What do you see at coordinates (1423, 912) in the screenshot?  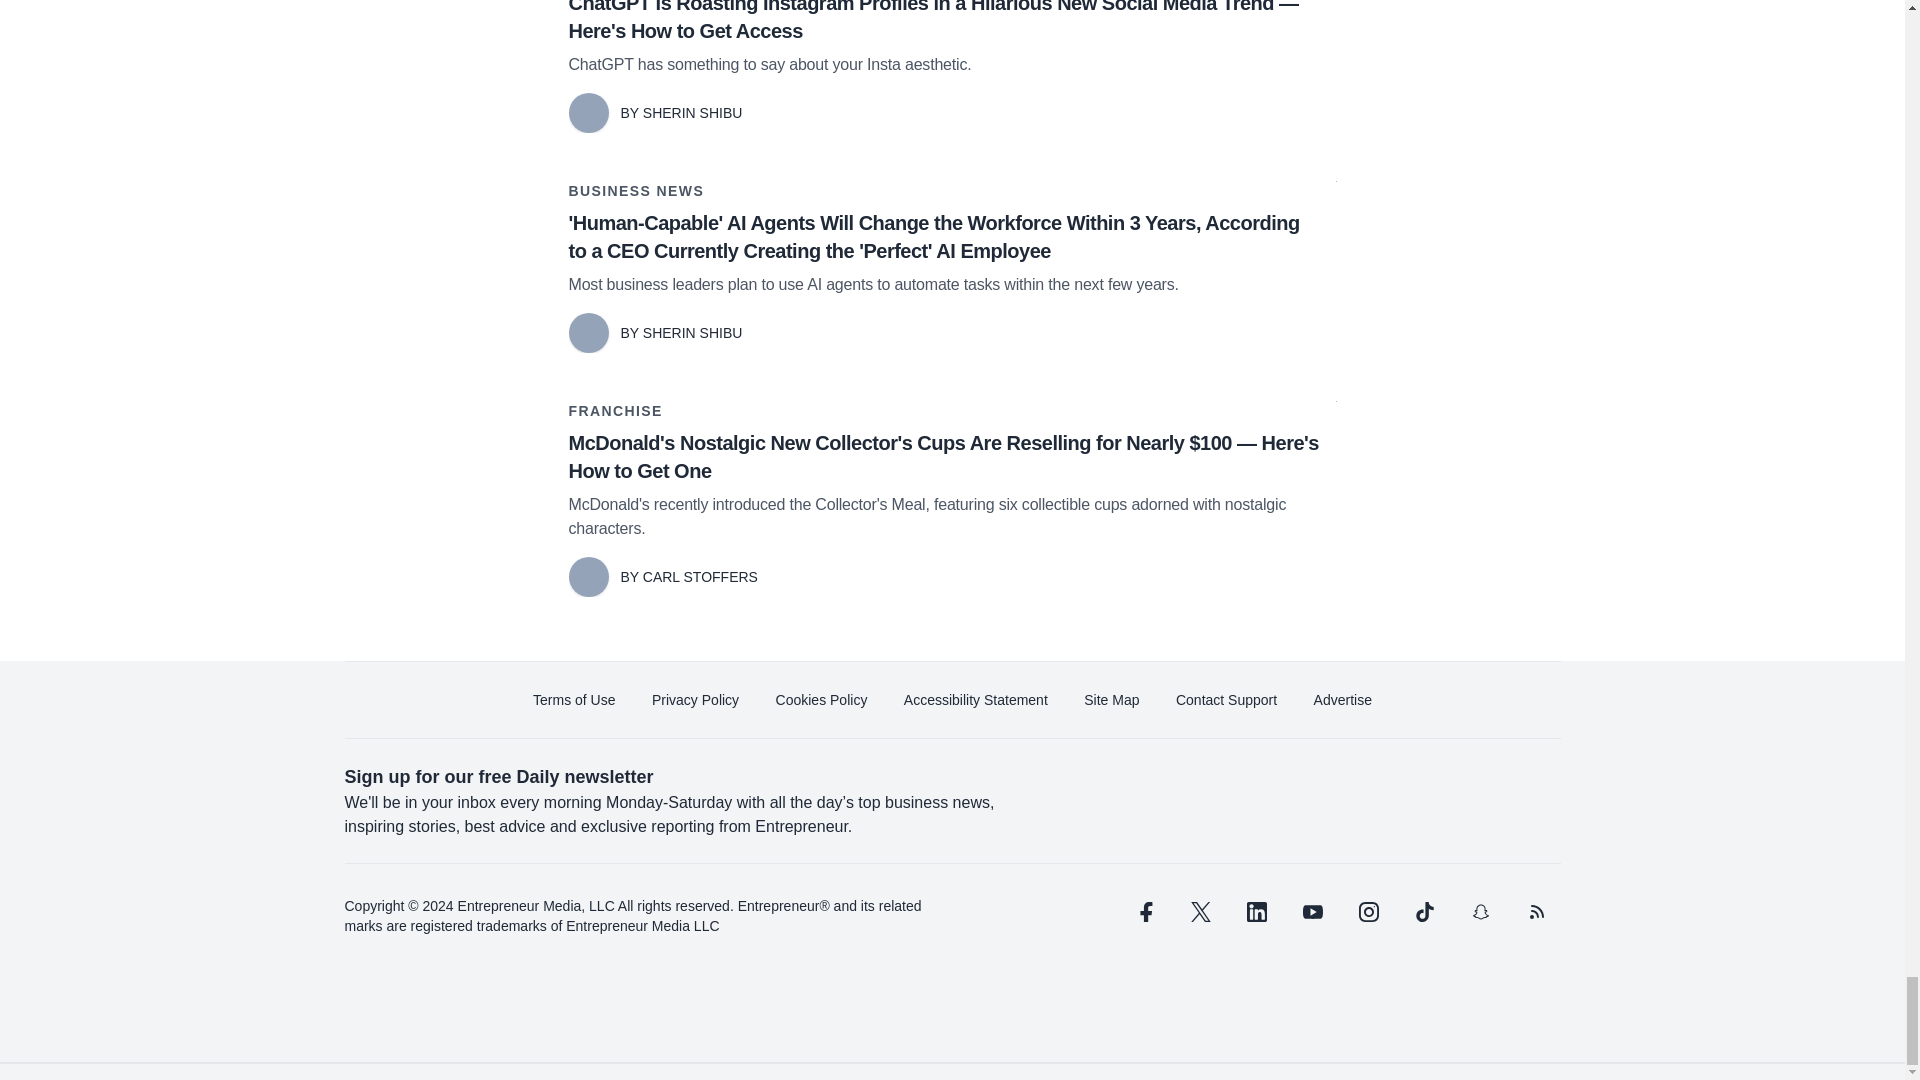 I see `tiktok` at bounding box center [1423, 912].